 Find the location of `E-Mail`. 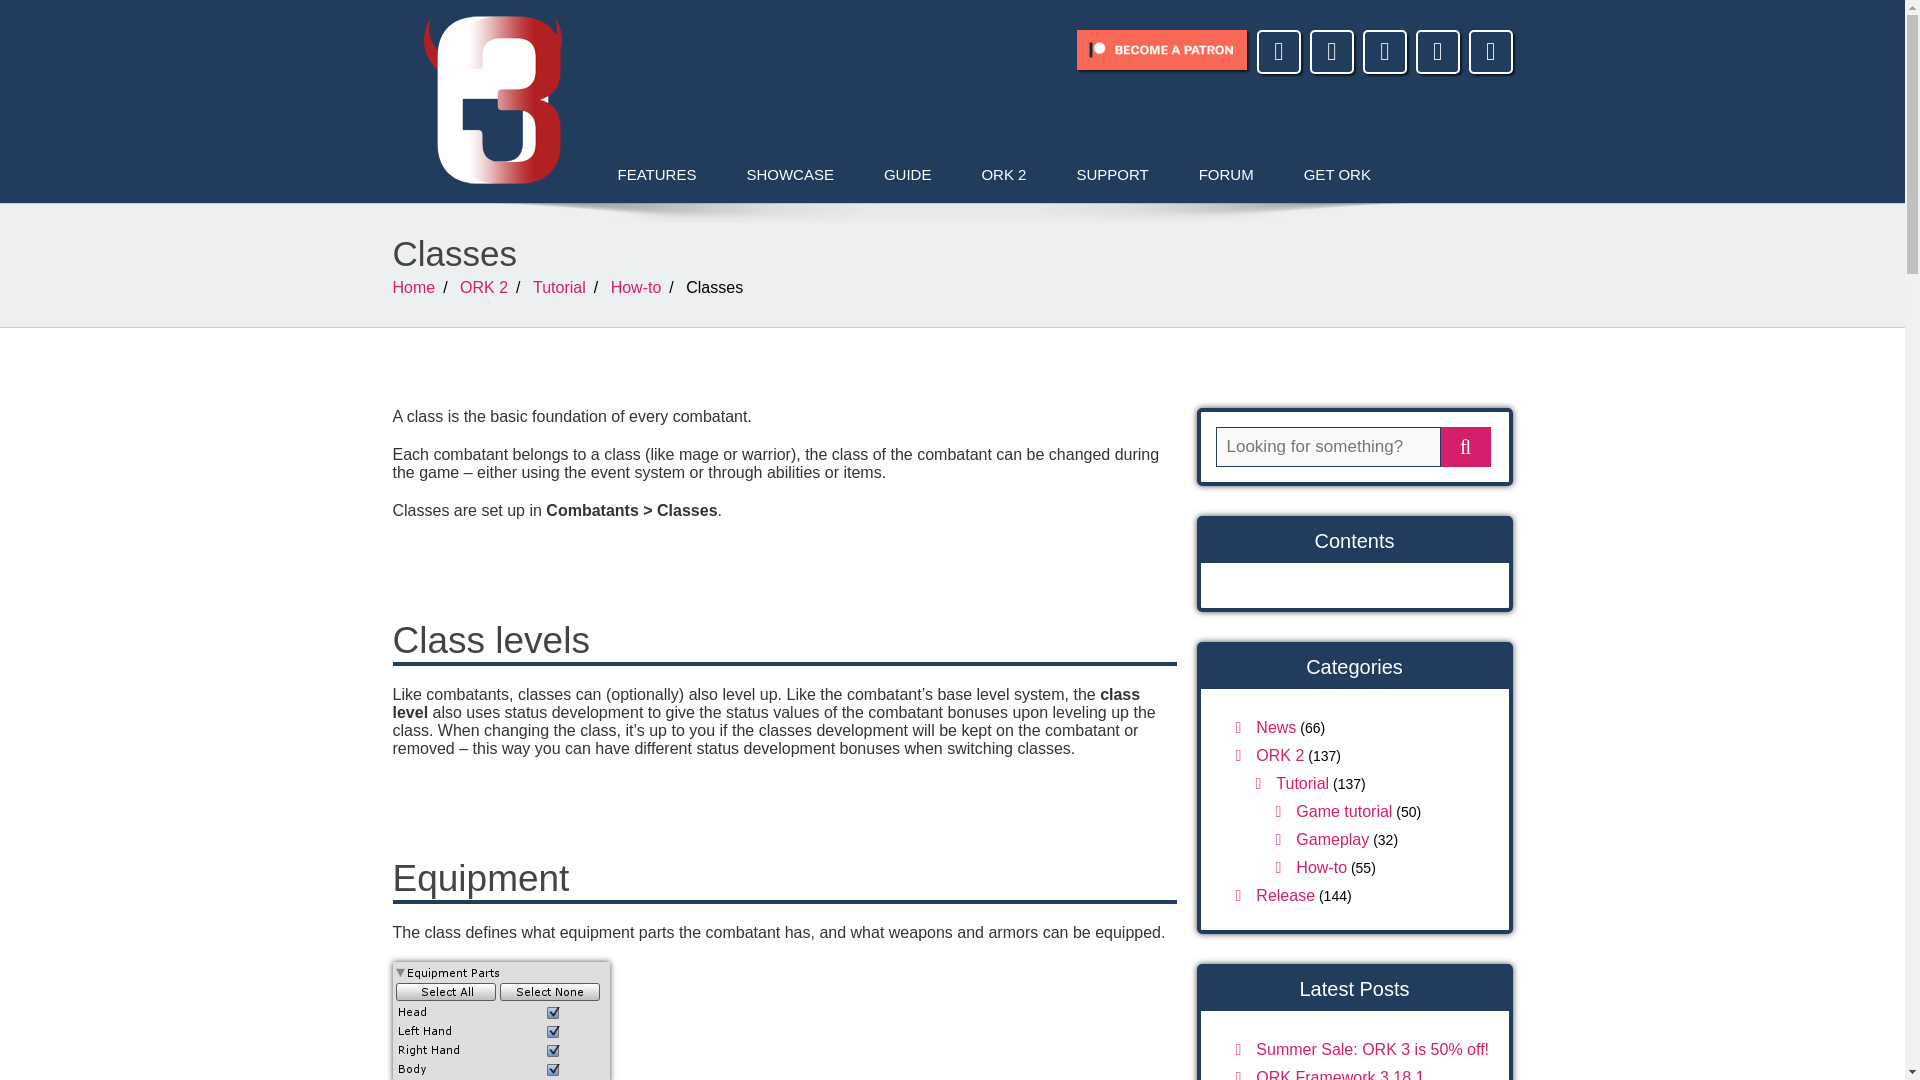

E-Mail is located at coordinates (1279, 54).